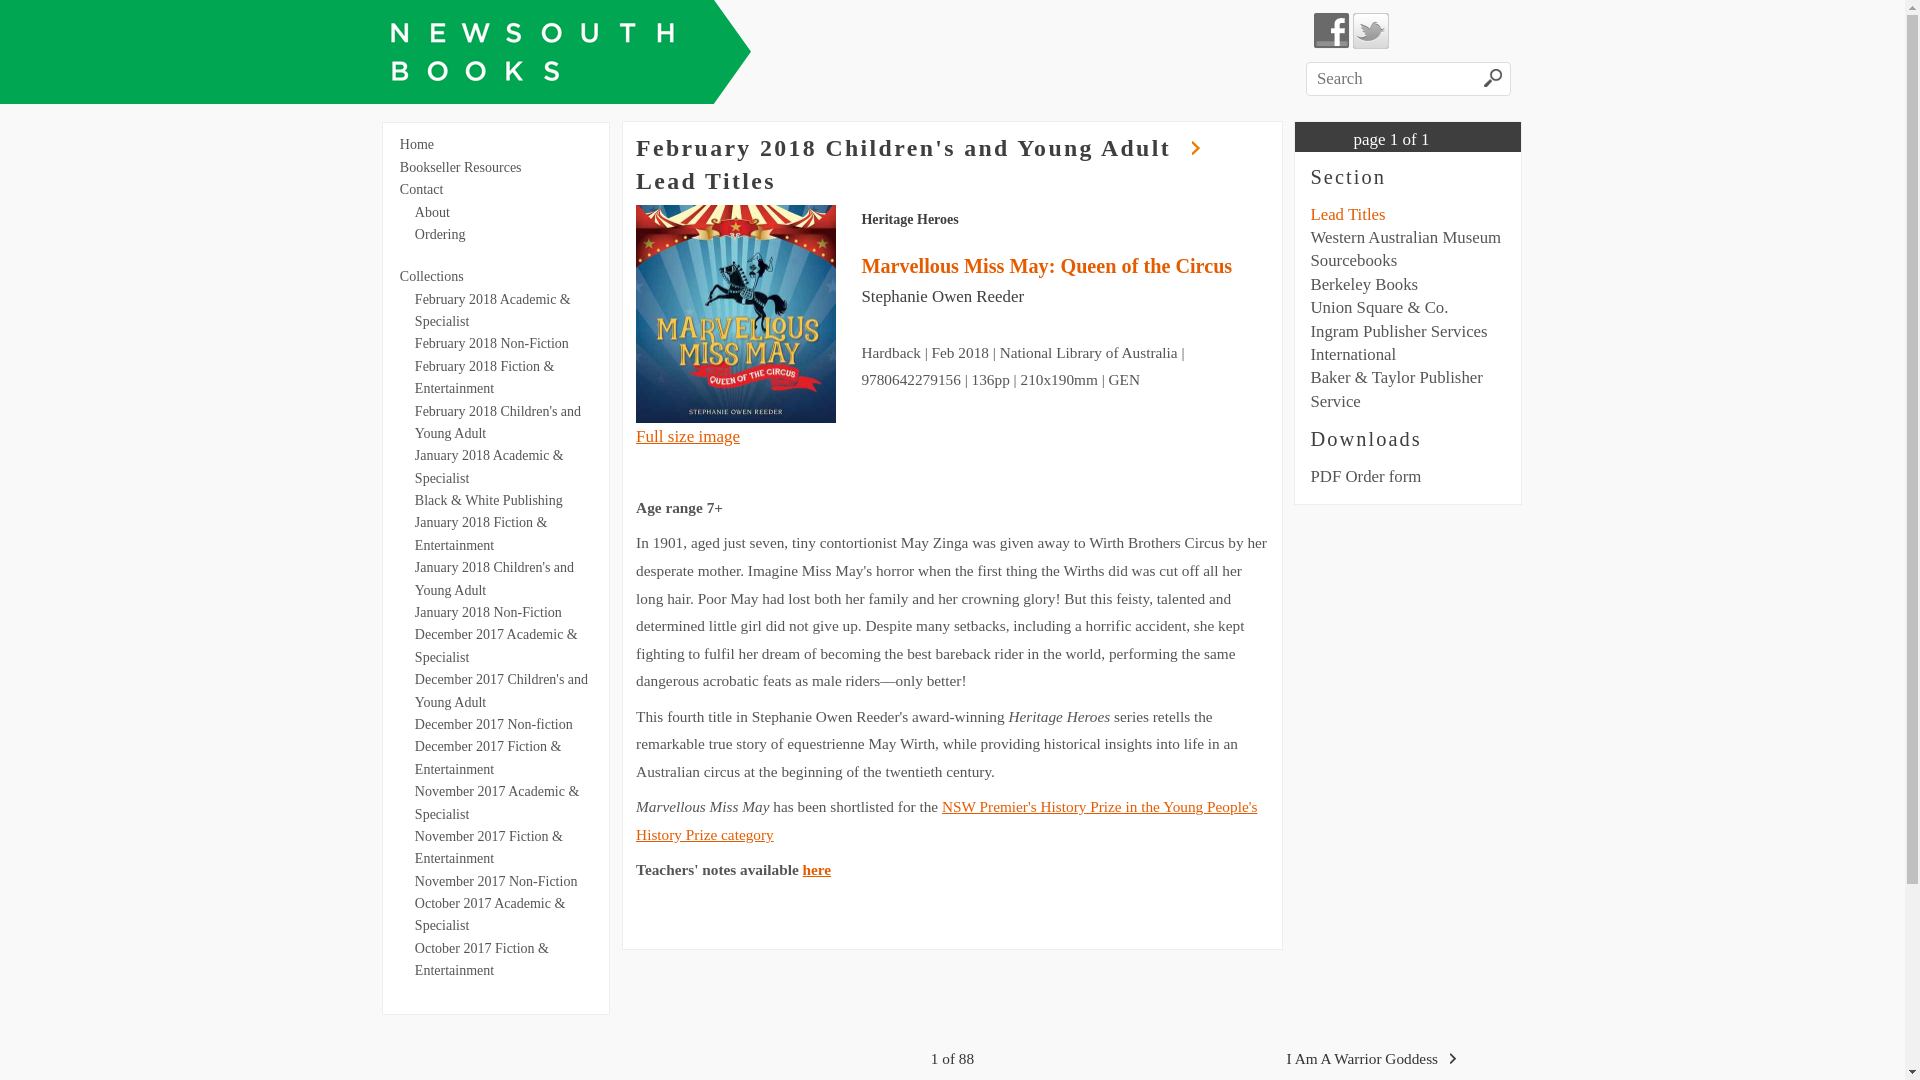 Image resolution: width=1920 pixels, height=1080 pixels. What do you see at coordinates (432, 212) in the screenshot?
I see `About` at bounding box center [432, 212].